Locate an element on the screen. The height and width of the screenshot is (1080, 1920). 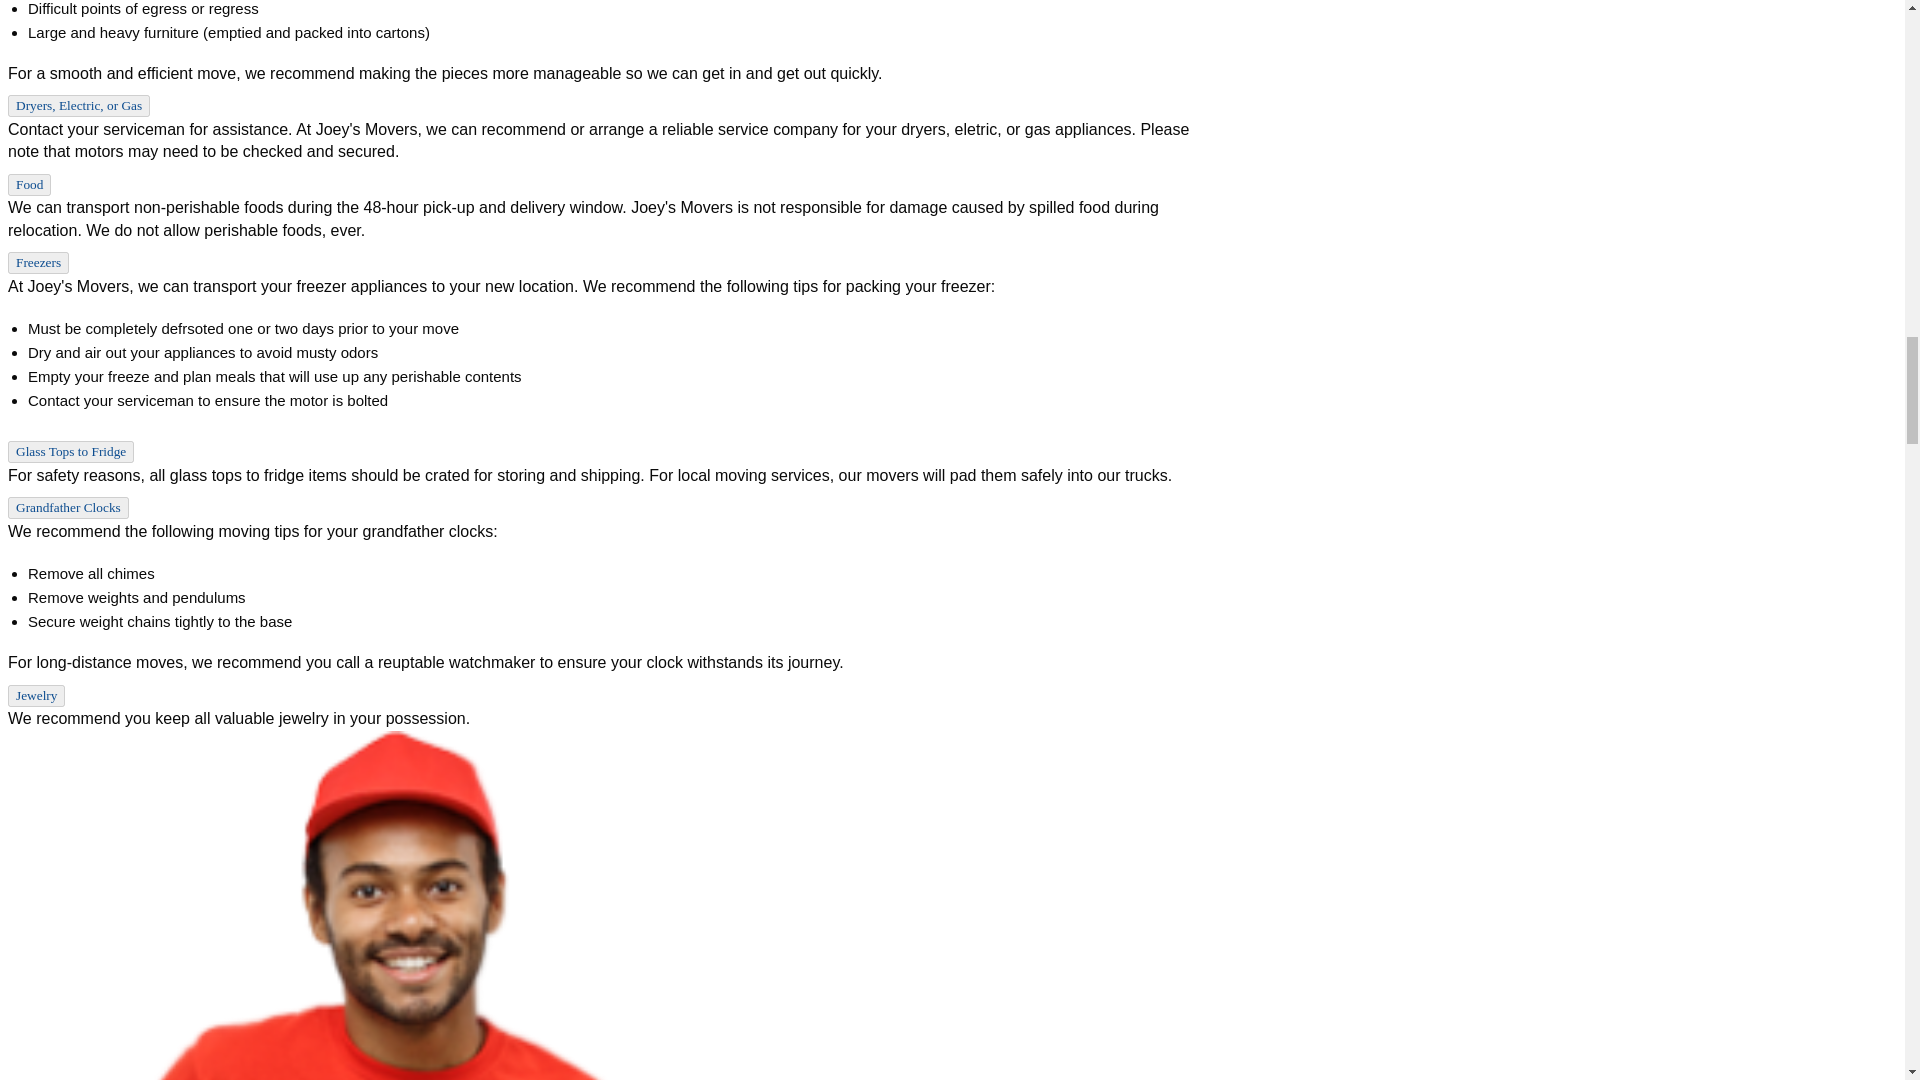
Food is located at coordinates (29, 184).